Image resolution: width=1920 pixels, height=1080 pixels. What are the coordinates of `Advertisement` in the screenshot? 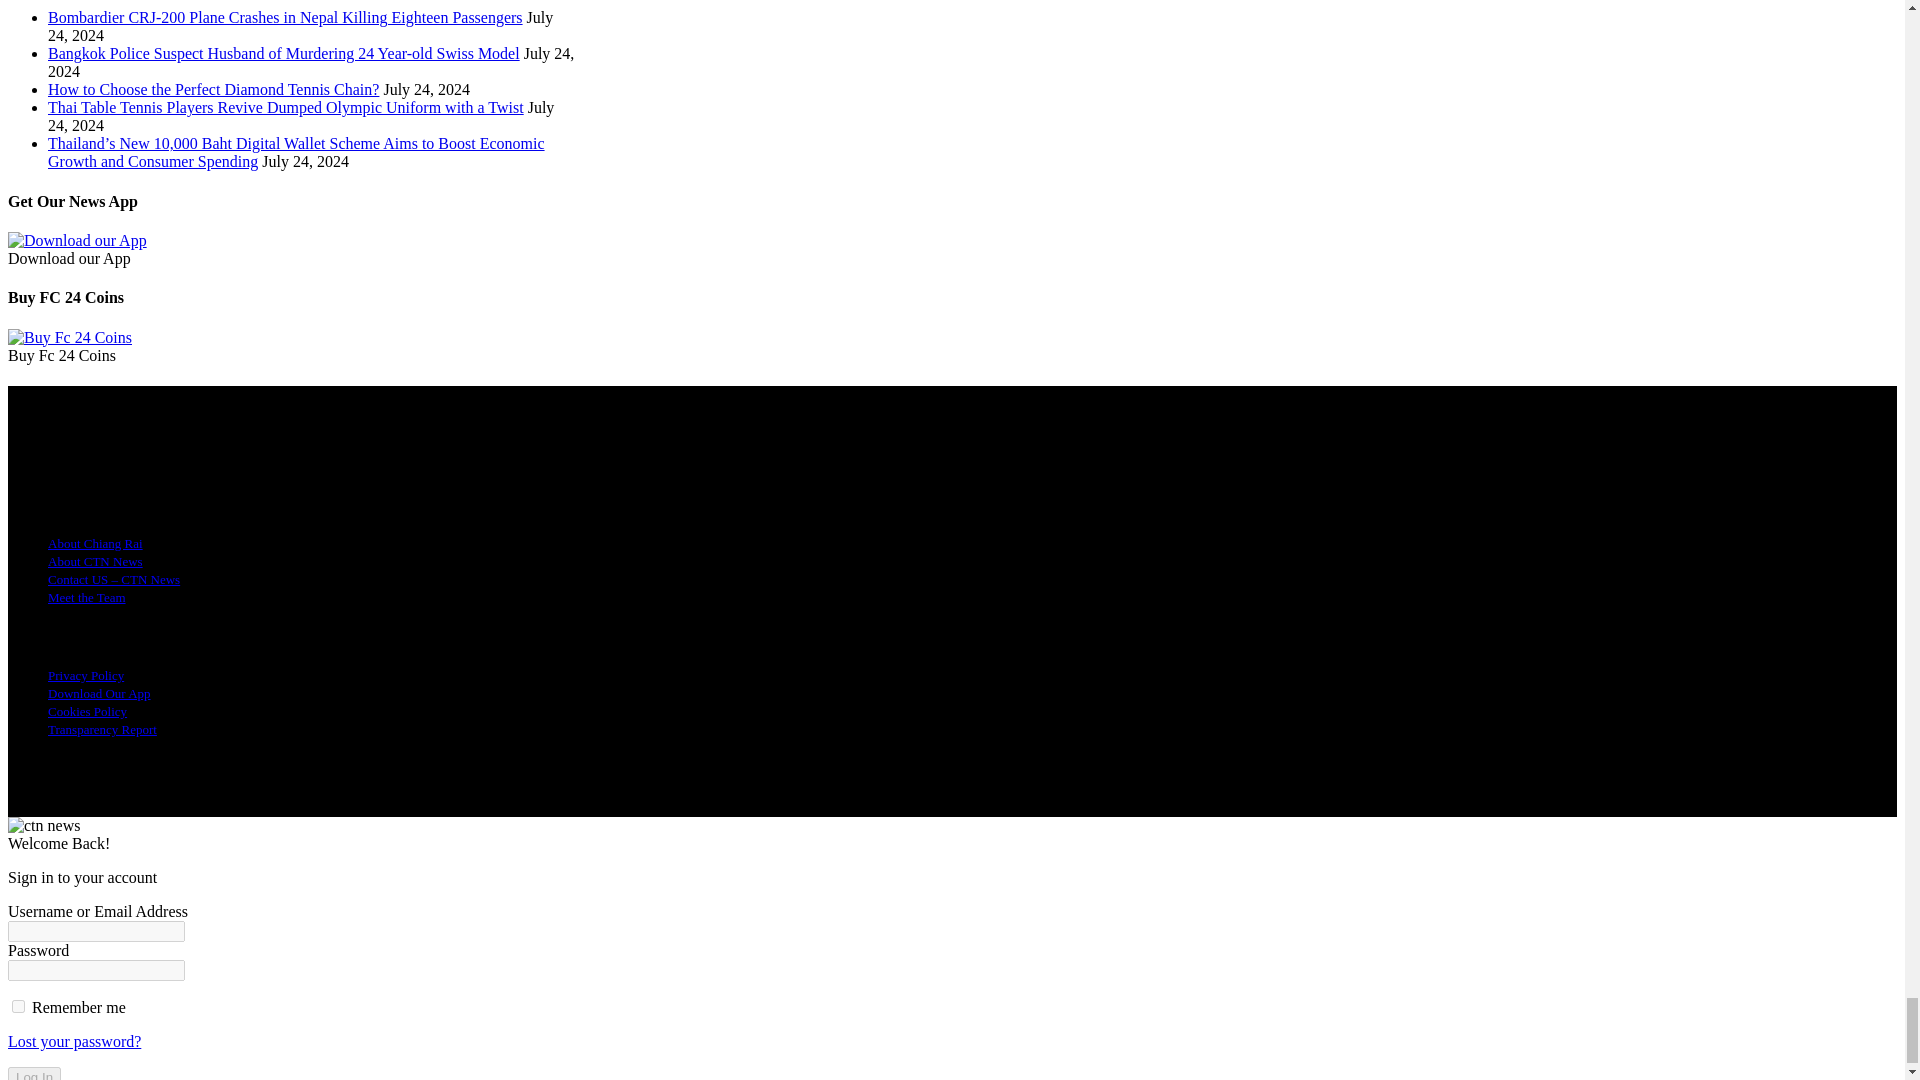 It's located at (77, 240).